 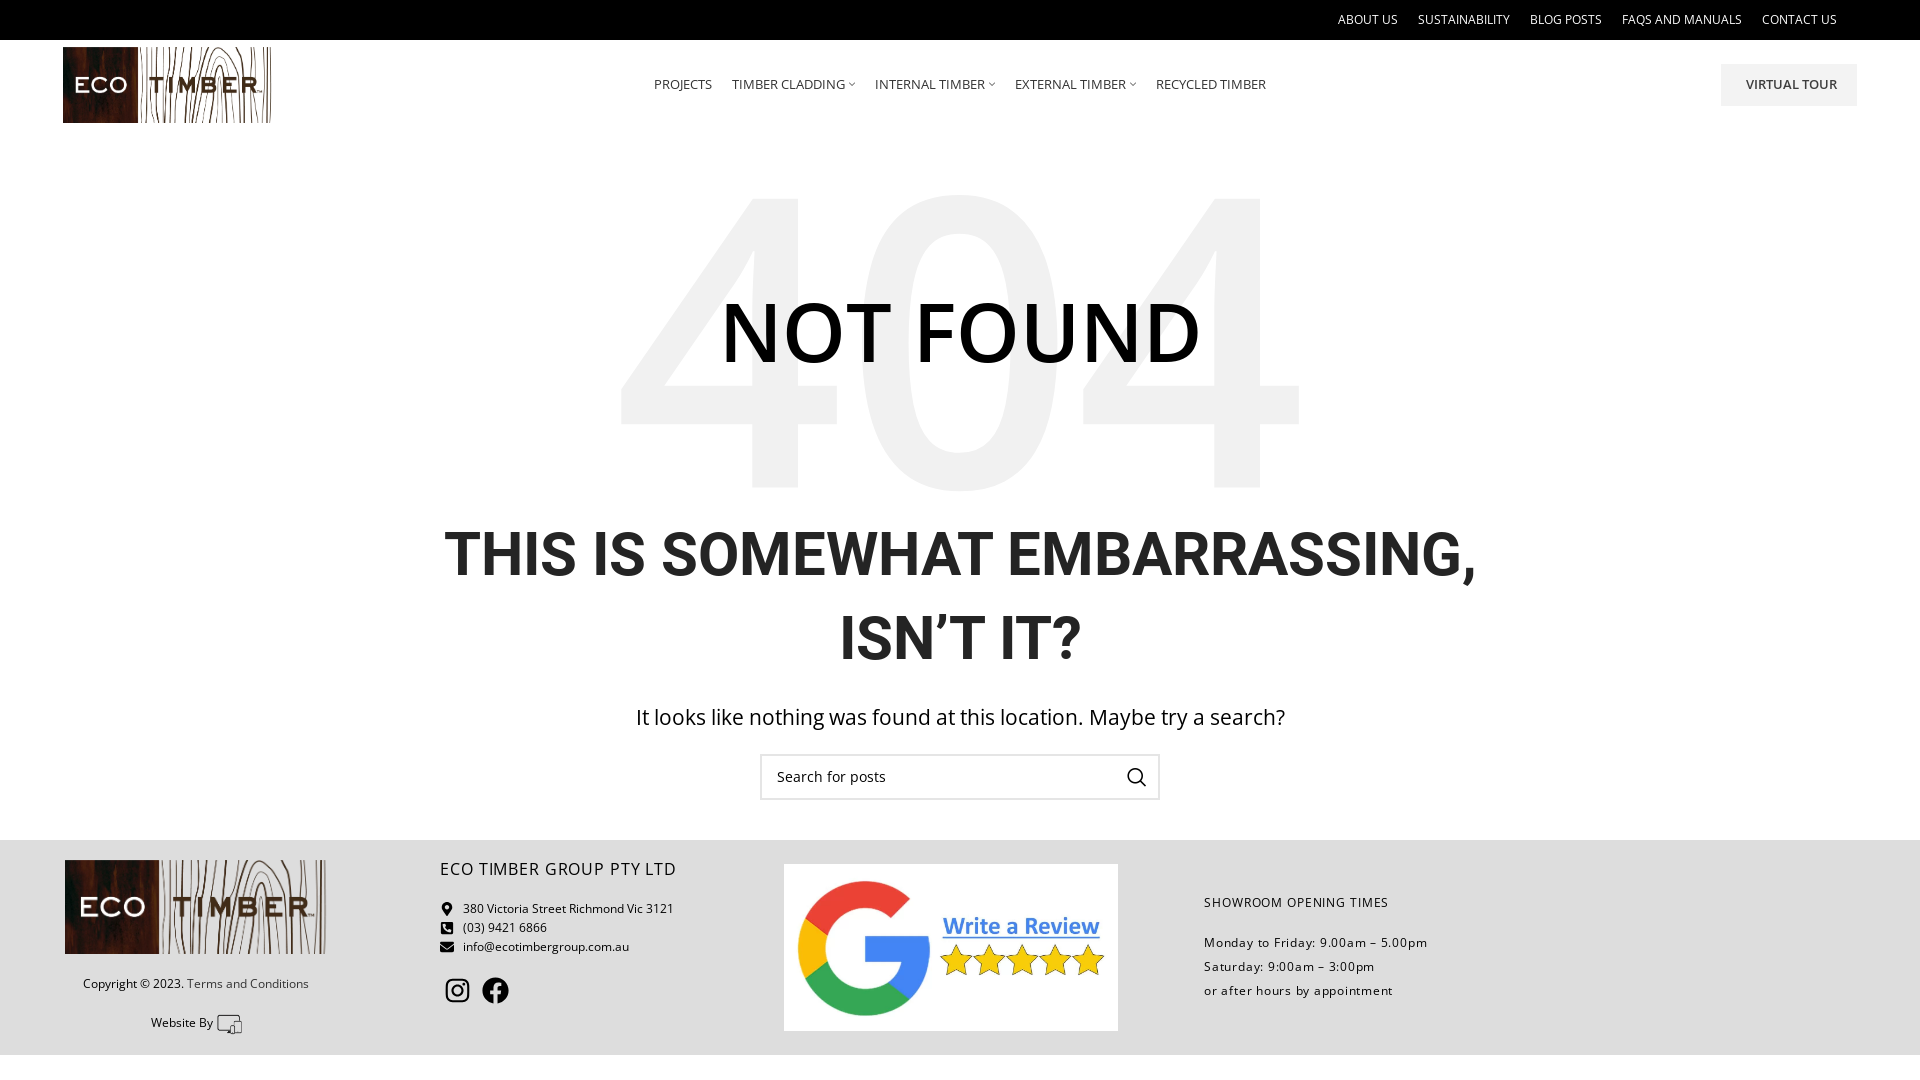 I want to click on SUSTAINABILITY, so click(x=1464, y=20).